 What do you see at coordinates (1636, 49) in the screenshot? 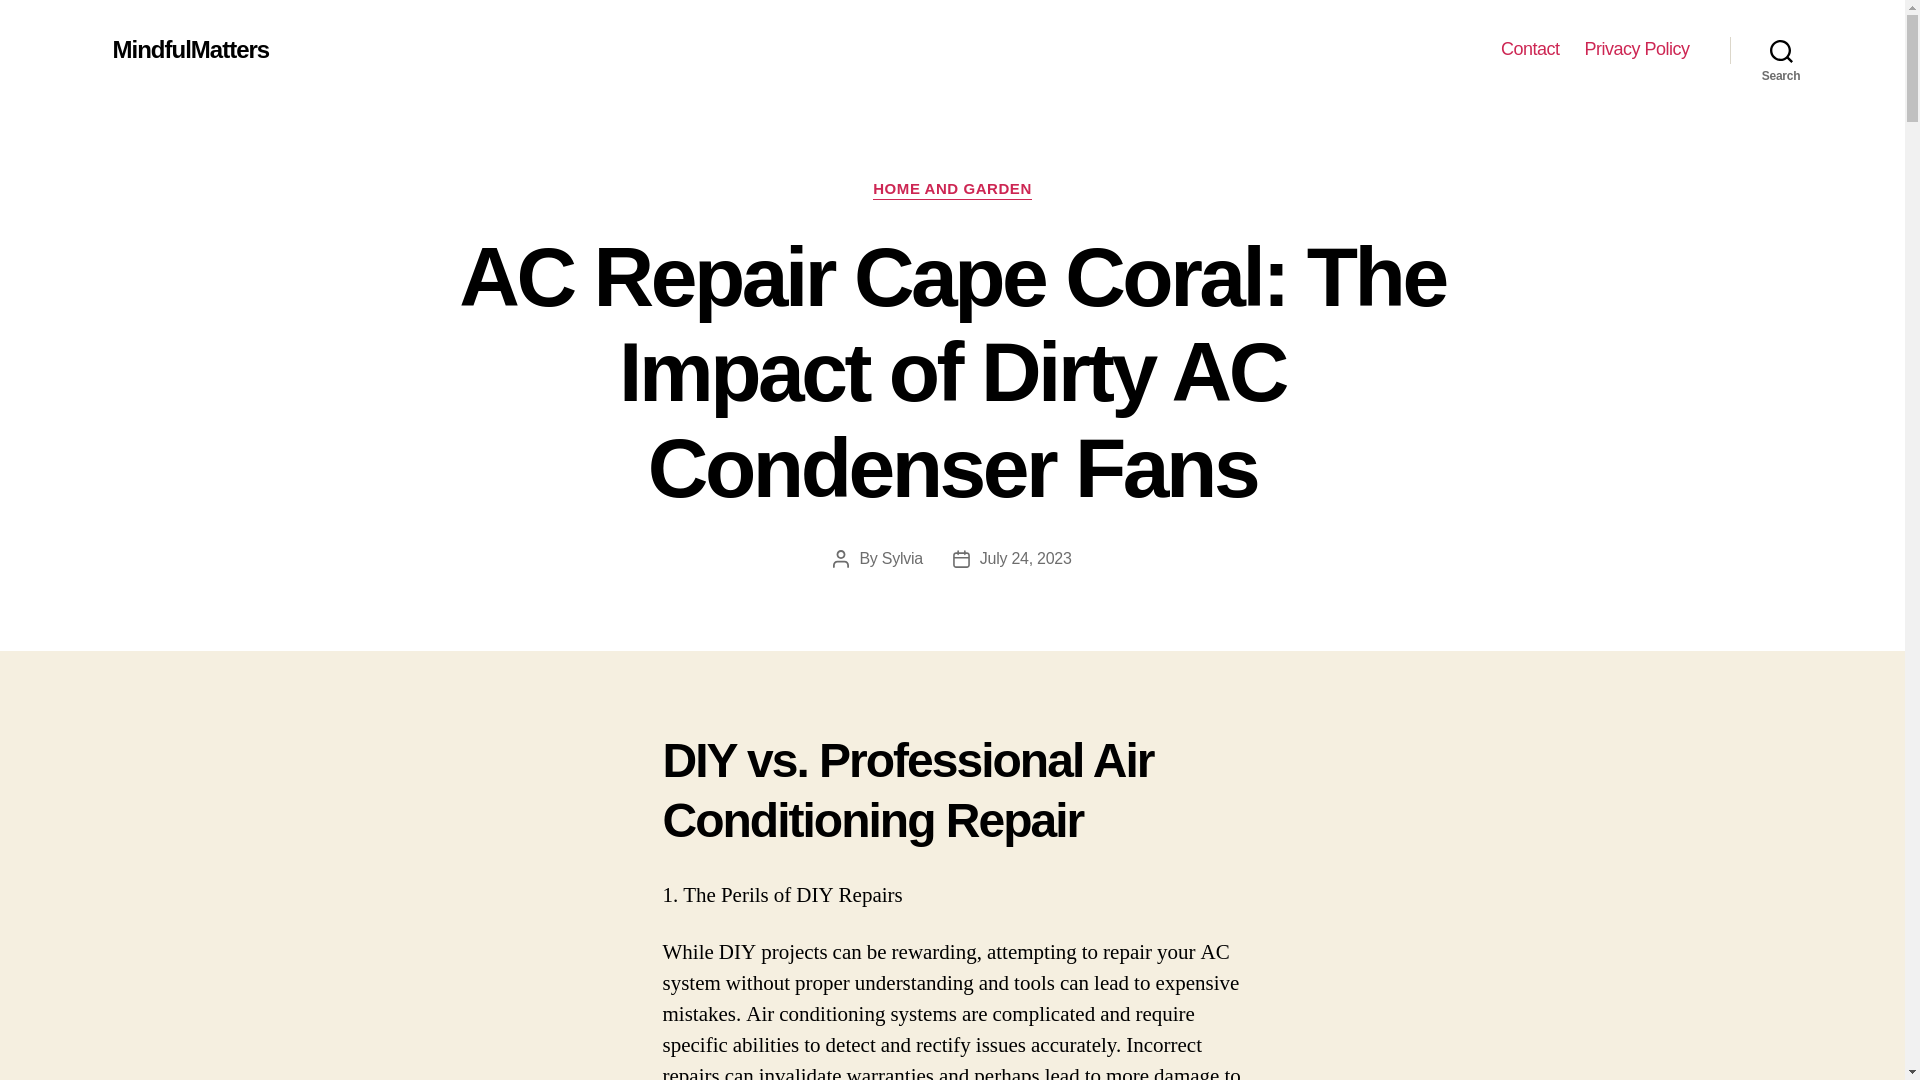
I see `Privacy Policy` at bounding box center [1636, 49].